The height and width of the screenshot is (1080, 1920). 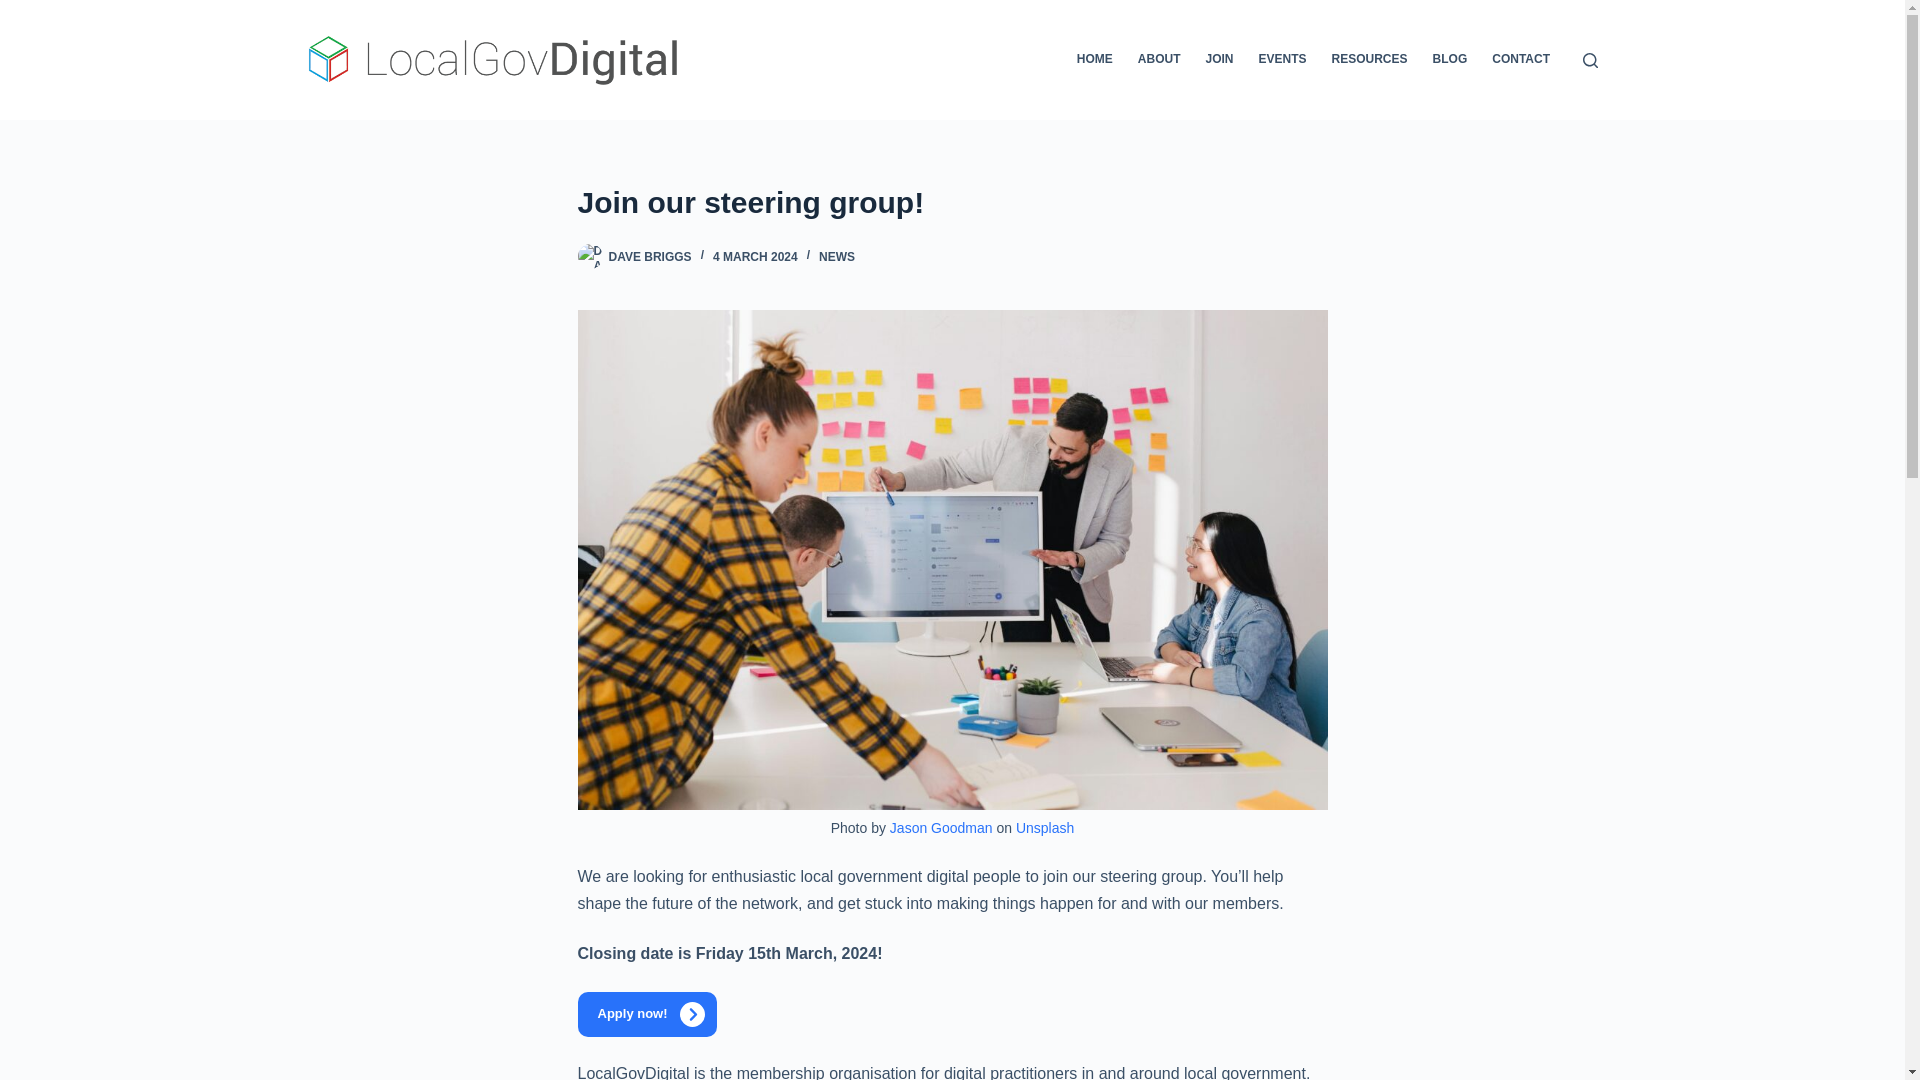 What do you see at coordinates (941, 827) in the screenshot?
I see `Jason Goodman` at bounding box center [941, 827].